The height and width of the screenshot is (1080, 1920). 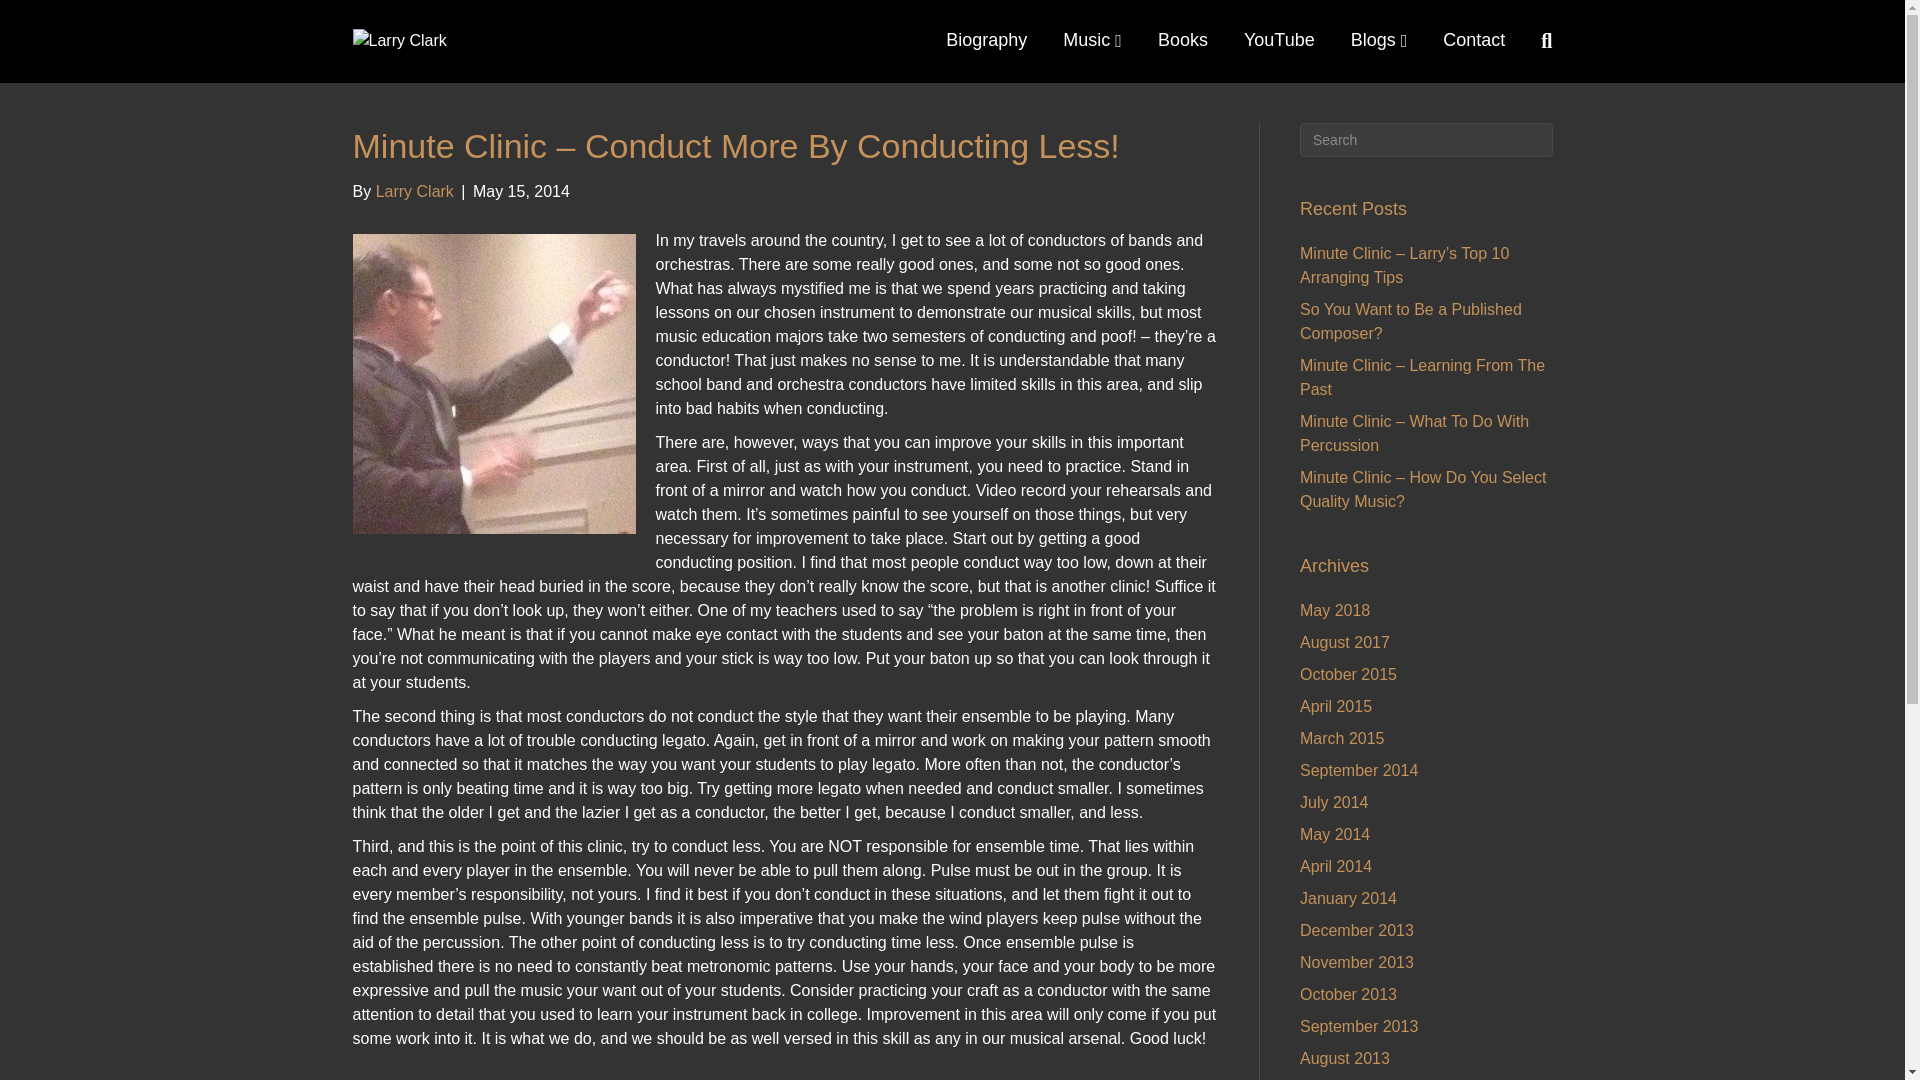 What do you see at coordinates (1426, 140) in the screenshot?
I see `Type and press Enter to search.` at bounding box center [1426, 140].